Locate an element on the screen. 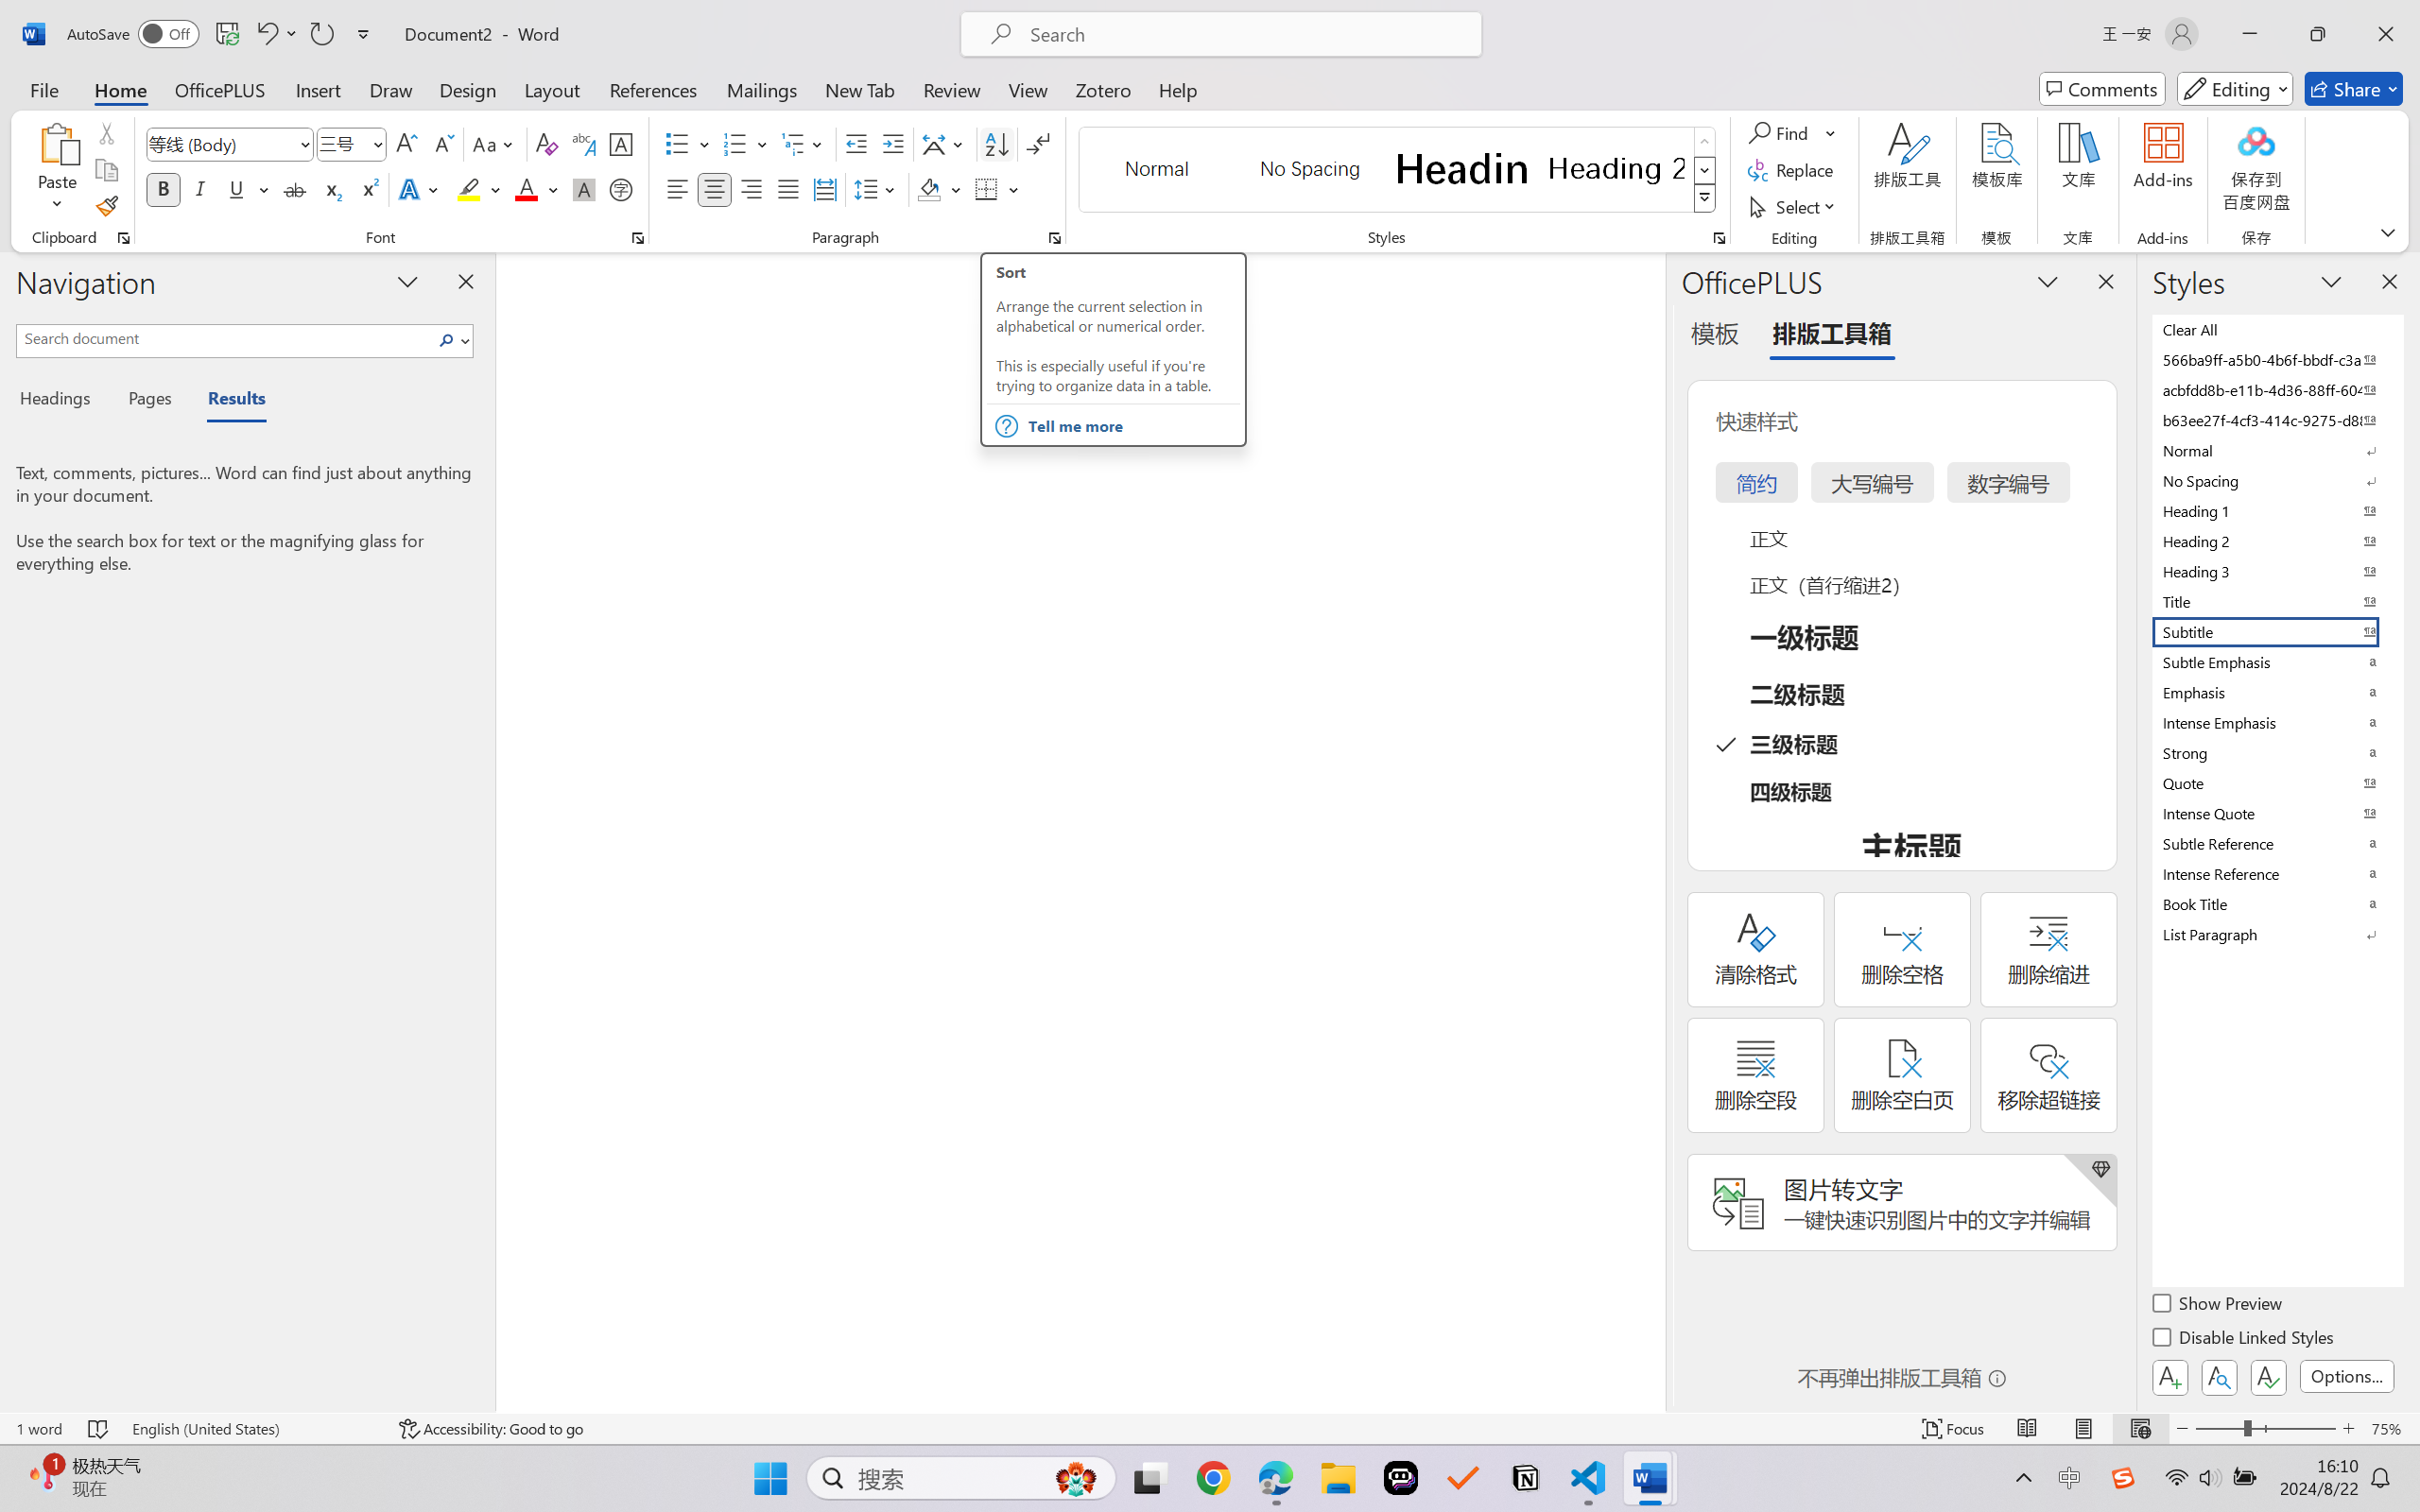 This screenshot has width=2420, height=1512. Font is located at coordinates (221, 144).